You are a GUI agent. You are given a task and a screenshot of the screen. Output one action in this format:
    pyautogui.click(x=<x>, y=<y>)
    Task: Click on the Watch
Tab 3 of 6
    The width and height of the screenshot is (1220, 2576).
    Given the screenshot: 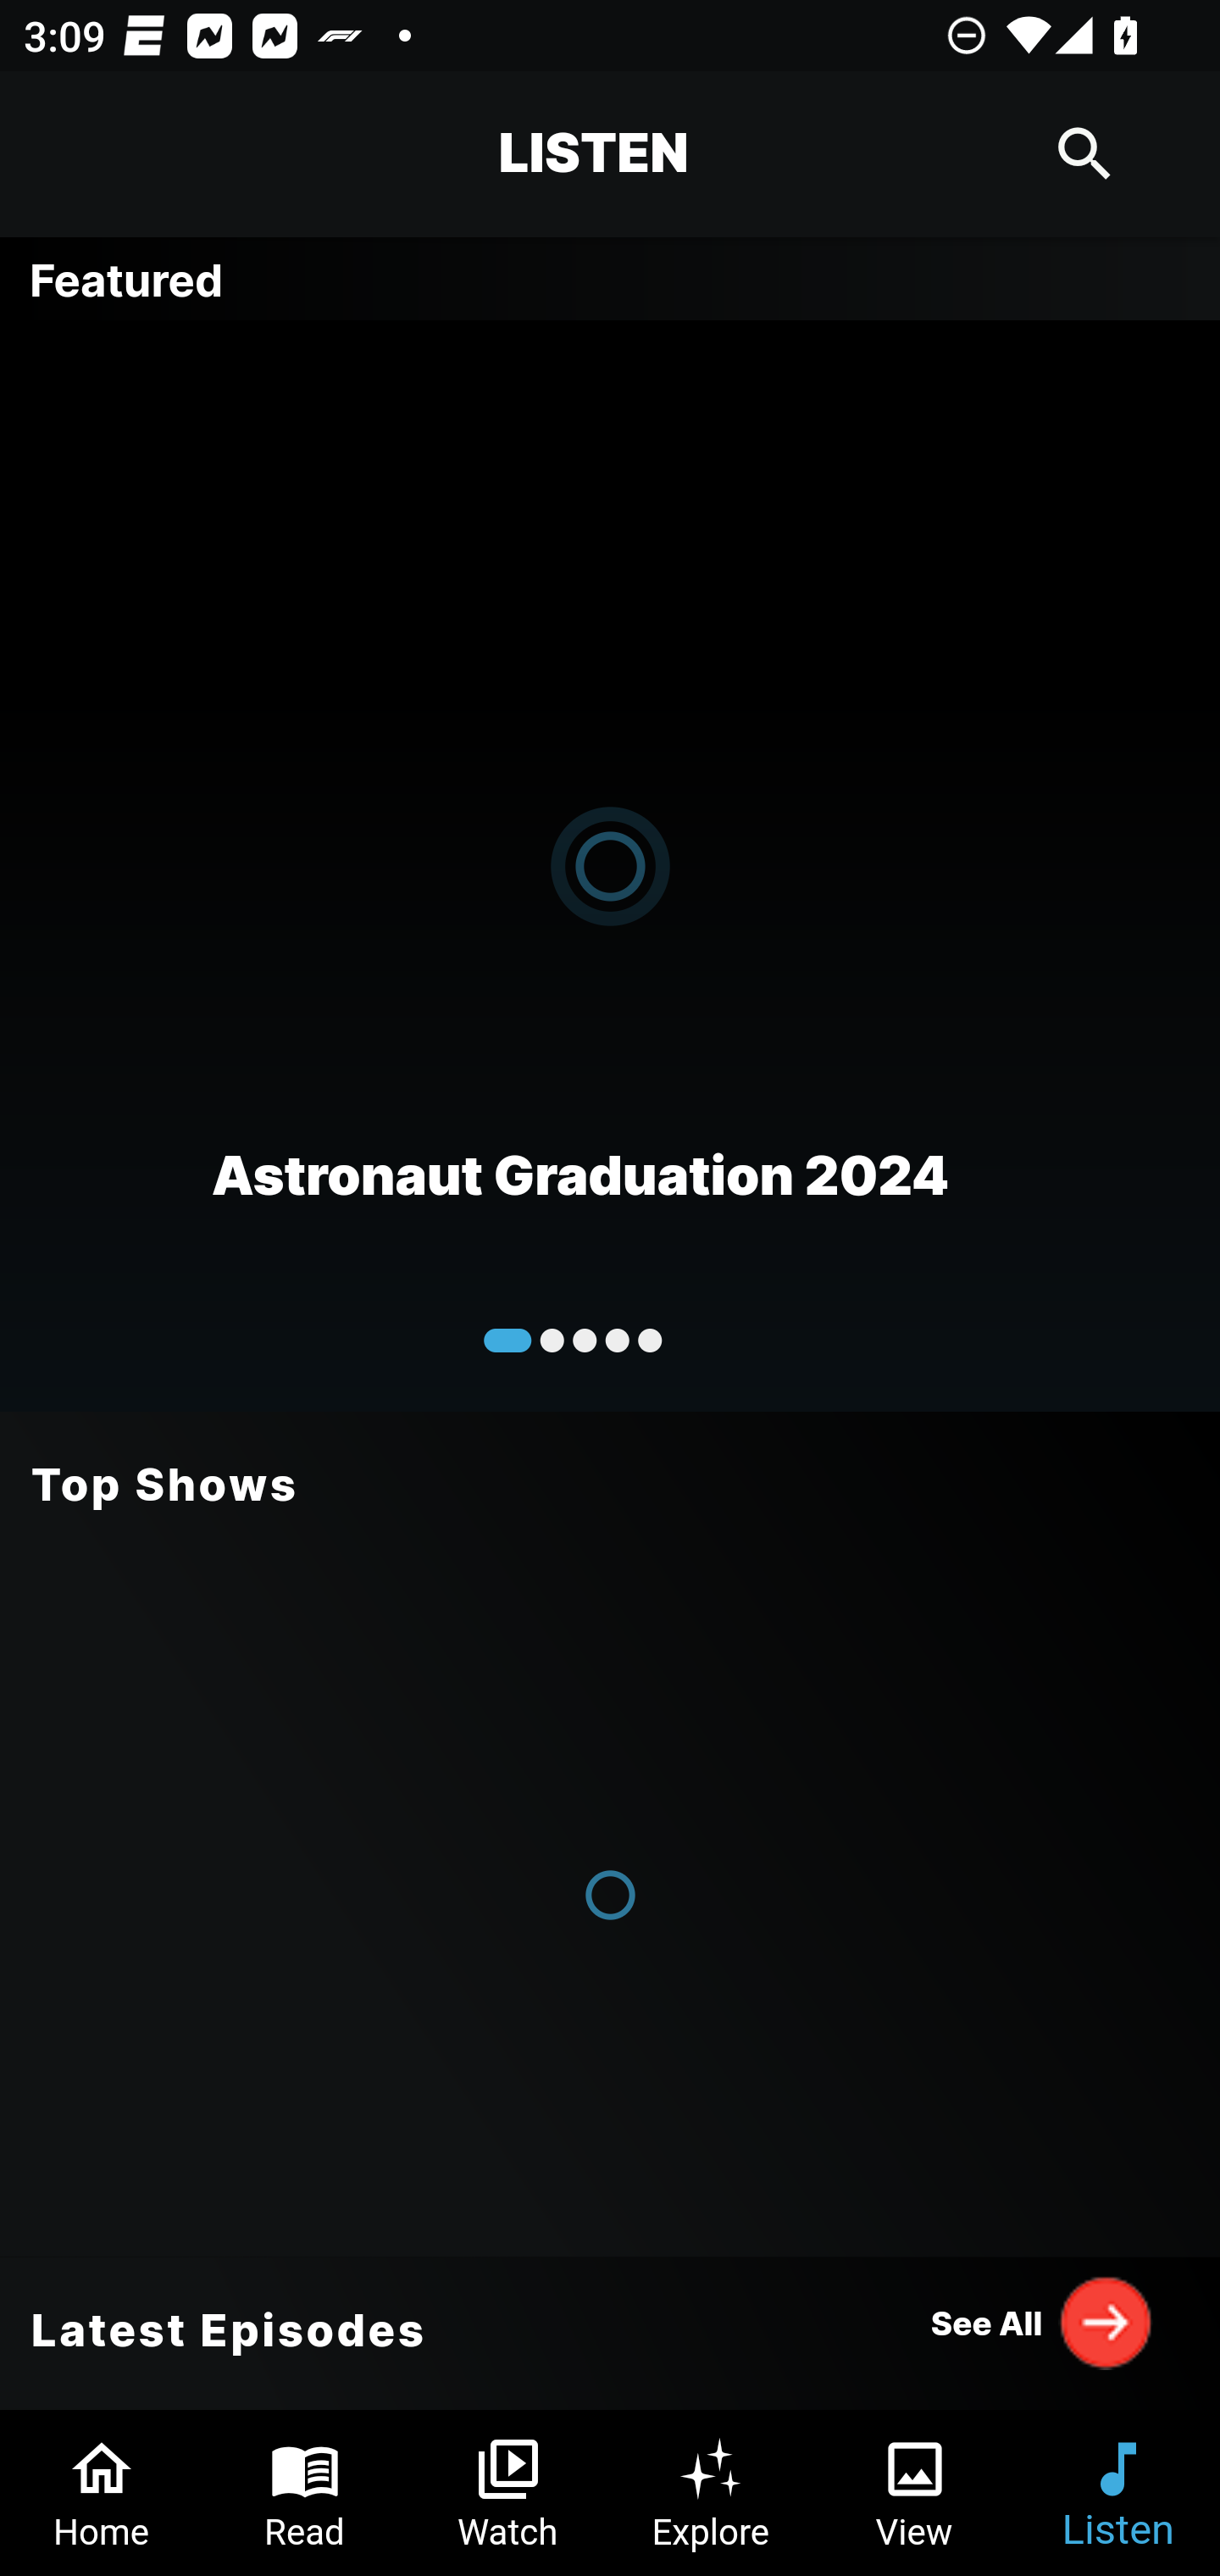 What is the action you would take?
    pyautogui.click(x=508, y=2493)
    